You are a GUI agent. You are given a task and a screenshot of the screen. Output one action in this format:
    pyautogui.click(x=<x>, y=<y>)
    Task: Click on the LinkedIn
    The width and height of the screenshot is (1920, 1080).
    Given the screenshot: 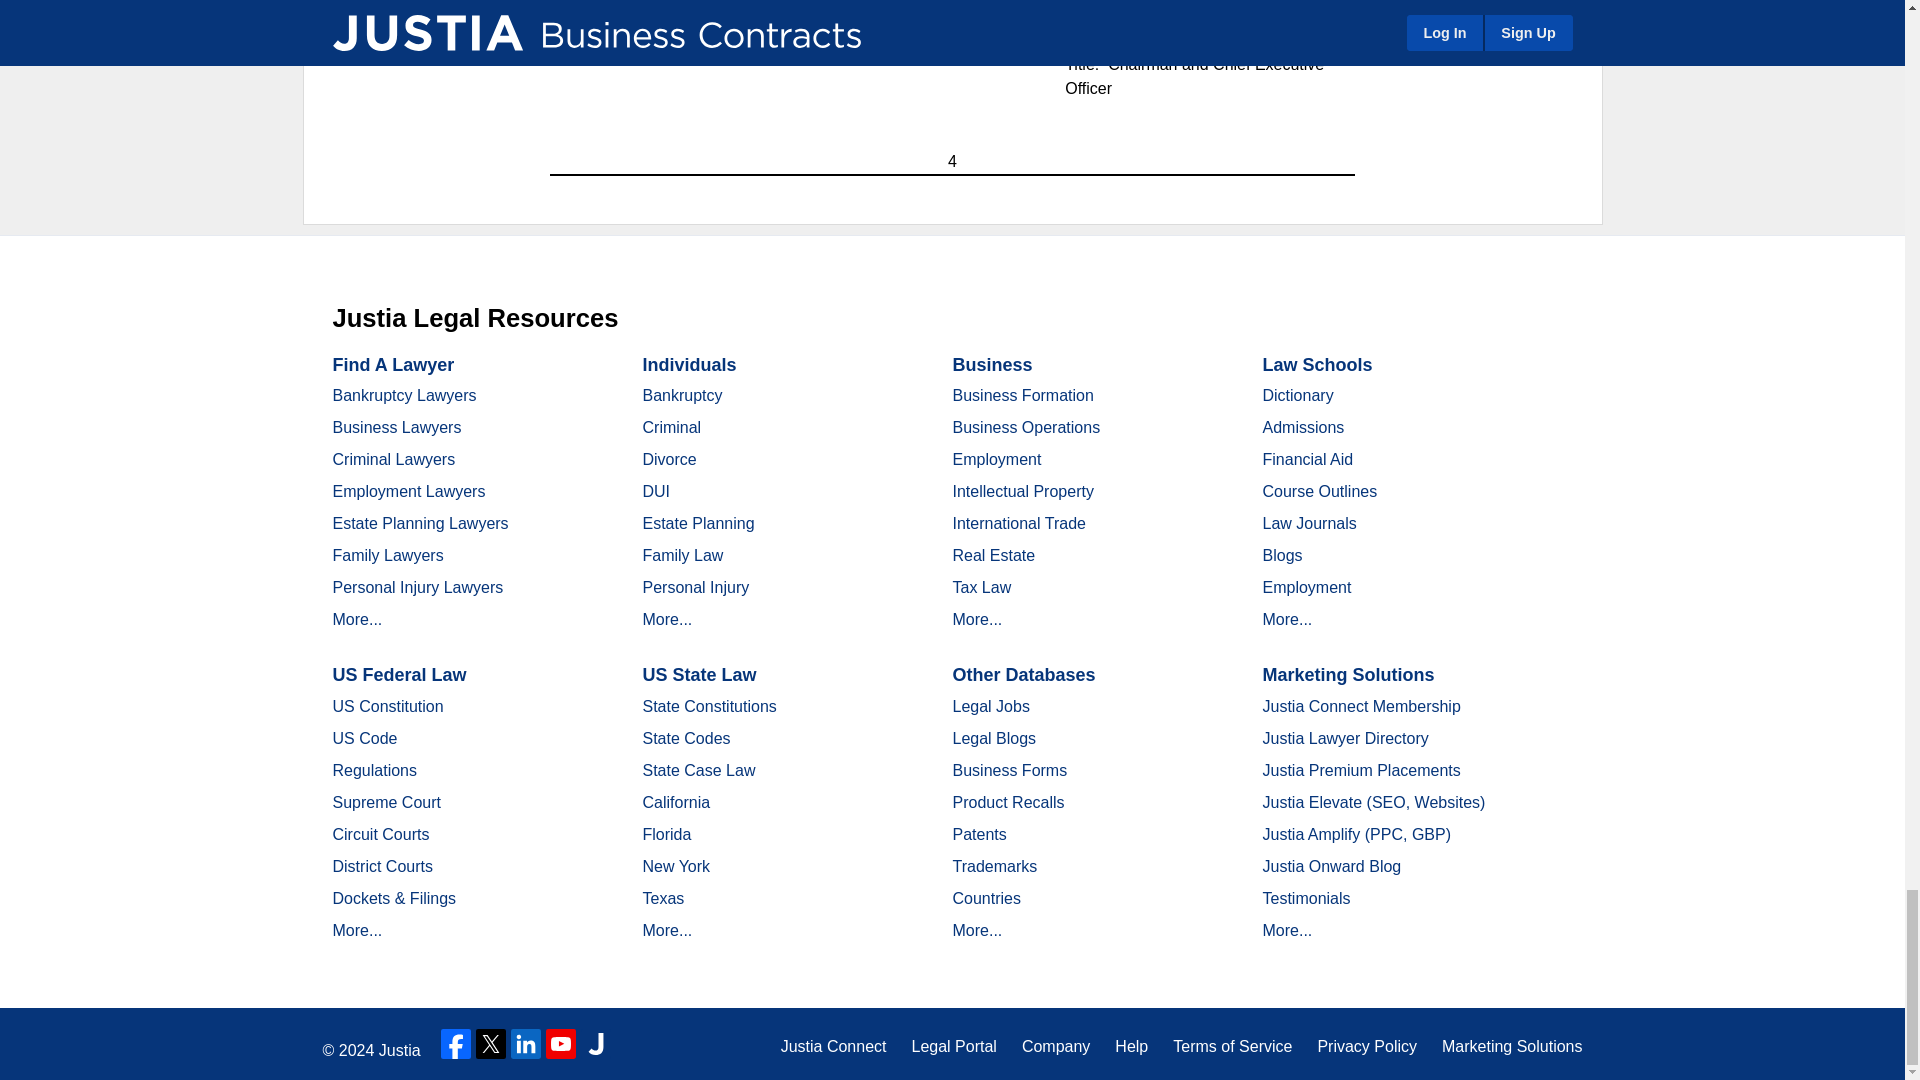 What is the action you would take?
    pyautogui.click(x=526, y=1044)
    